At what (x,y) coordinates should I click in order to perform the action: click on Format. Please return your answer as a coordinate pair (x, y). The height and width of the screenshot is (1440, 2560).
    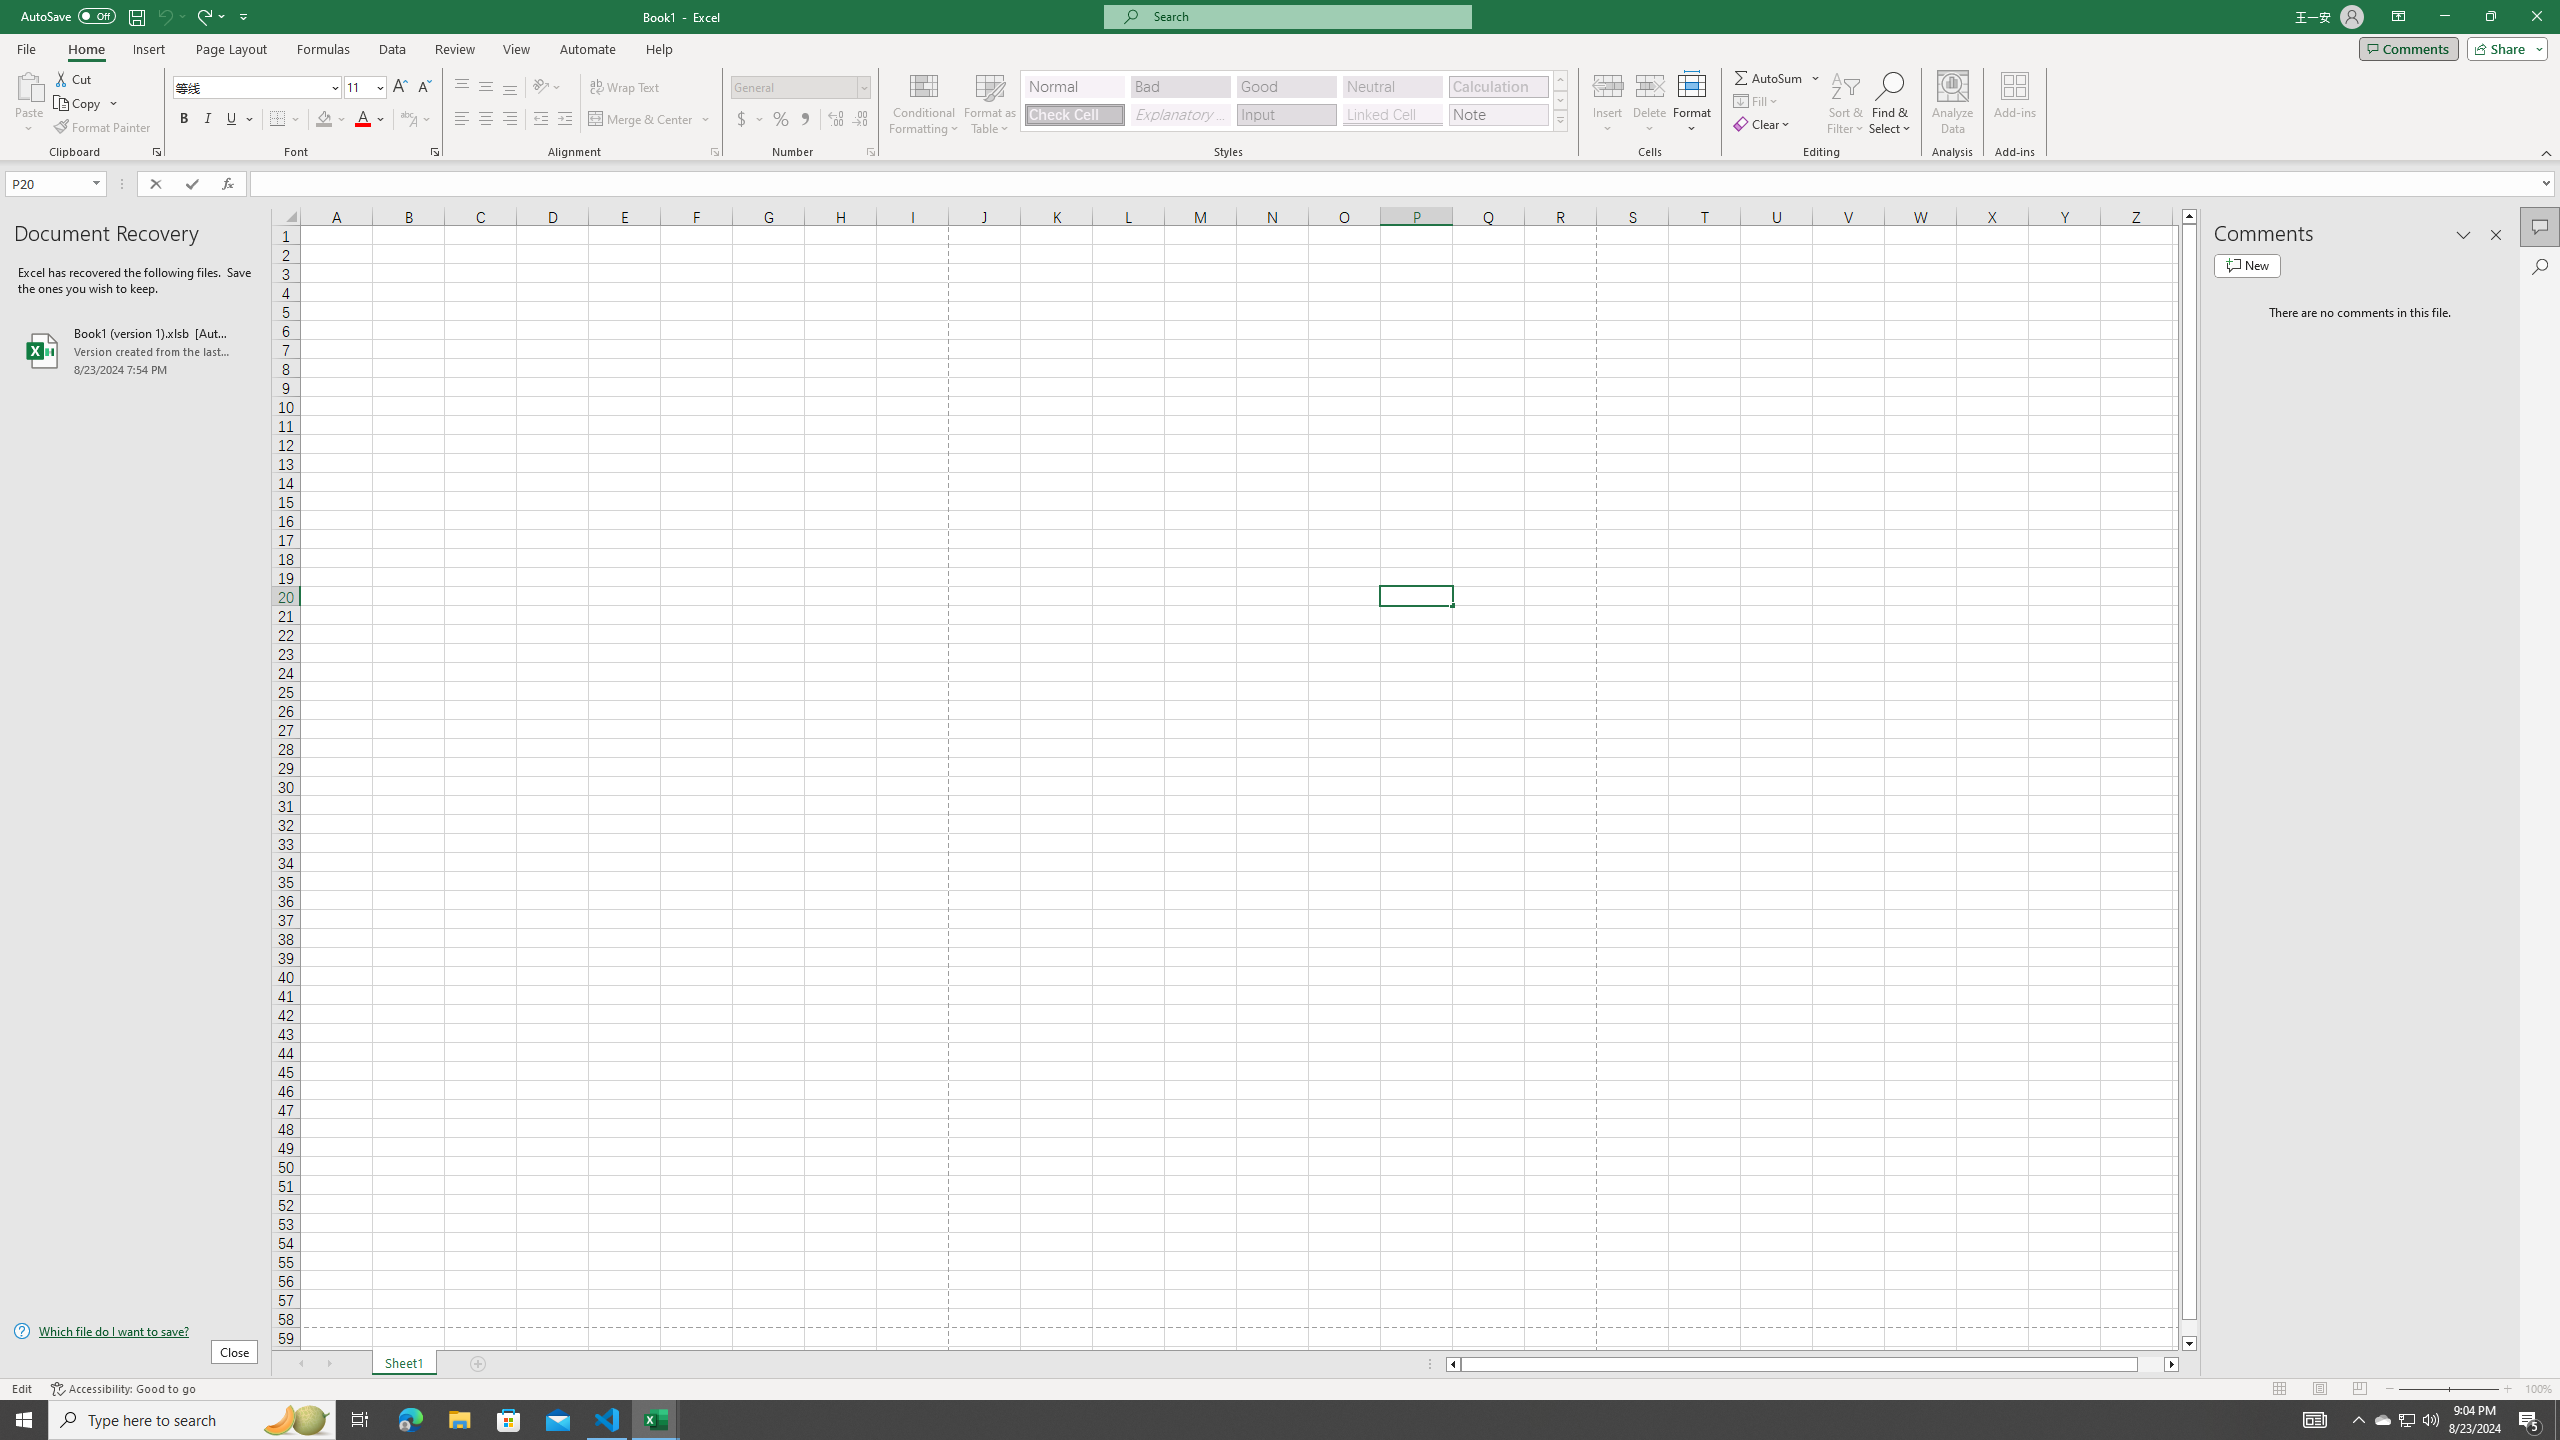
    Looking at the image, I should click on (1693, 103).